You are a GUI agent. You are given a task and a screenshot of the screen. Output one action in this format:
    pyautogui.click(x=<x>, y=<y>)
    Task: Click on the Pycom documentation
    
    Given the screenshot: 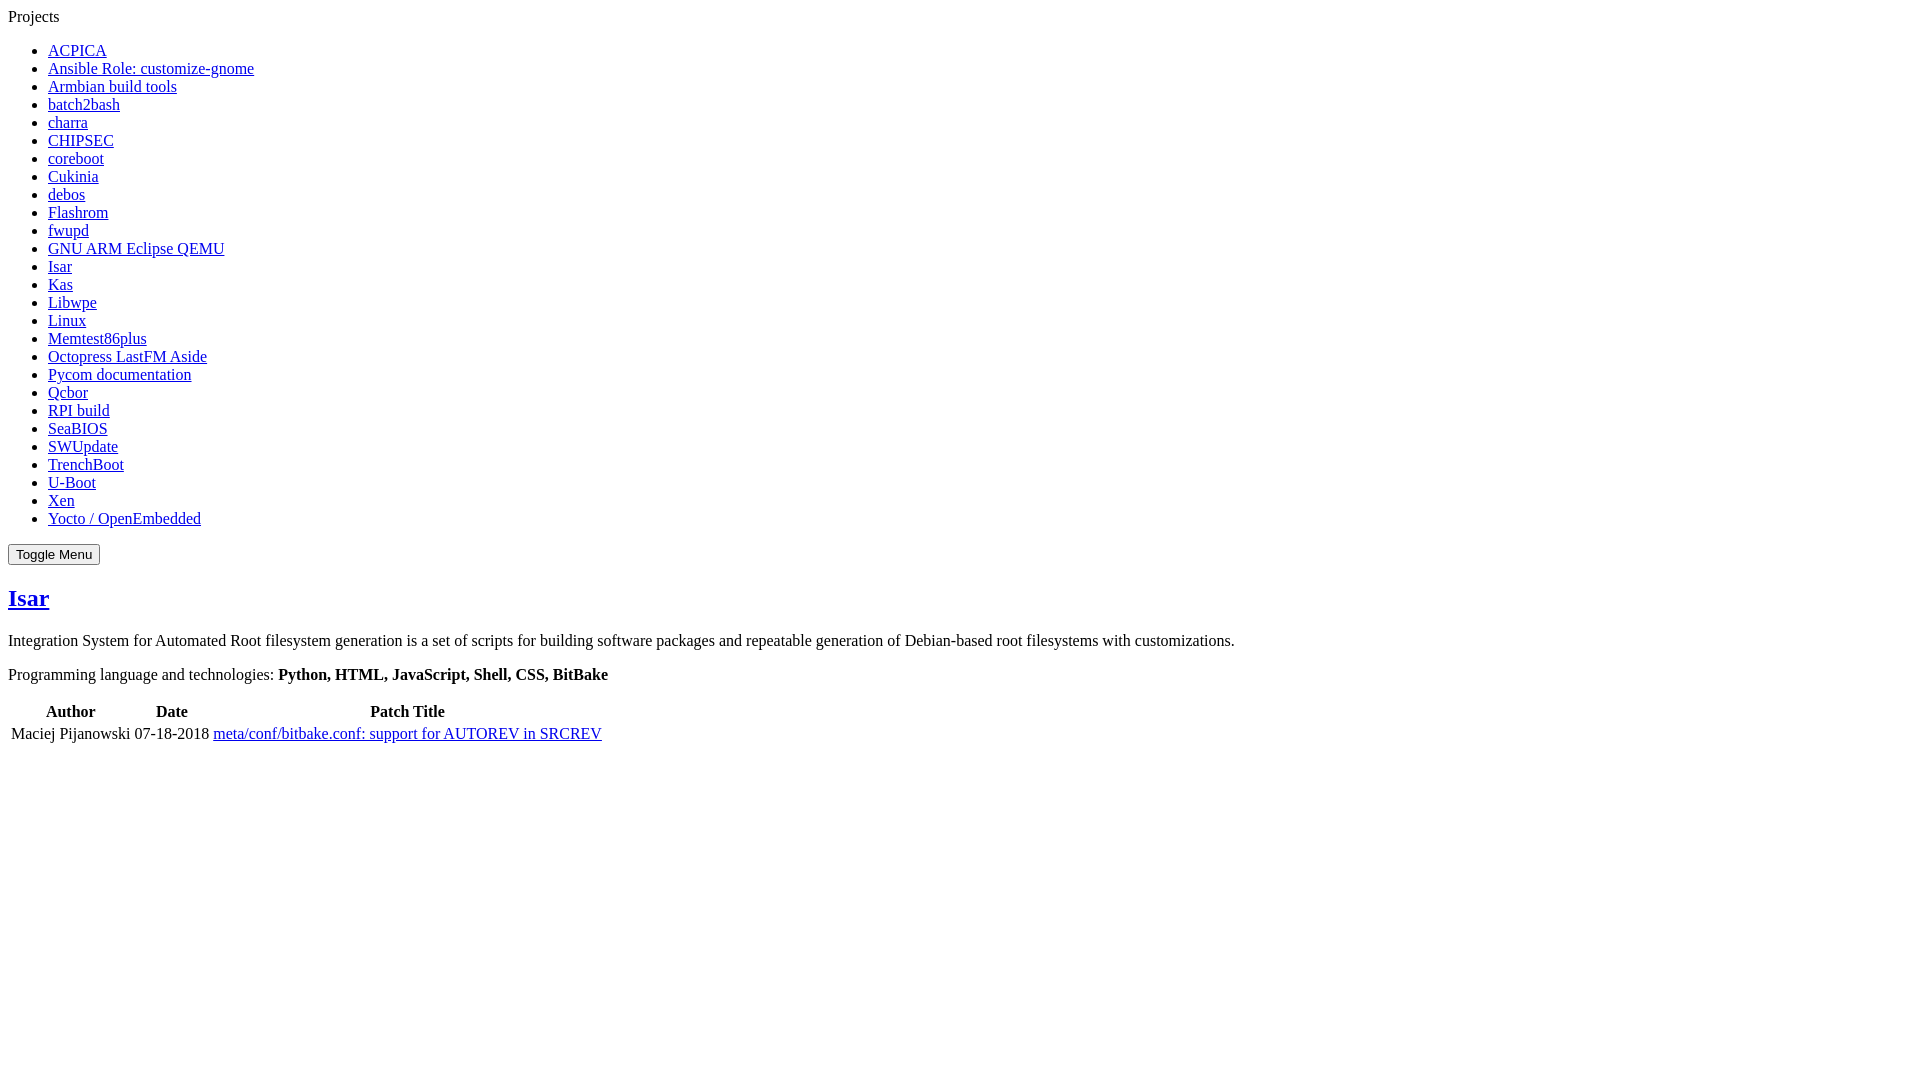 What is the action you would take?
    pyautogui.click(x=120, y=374)
    